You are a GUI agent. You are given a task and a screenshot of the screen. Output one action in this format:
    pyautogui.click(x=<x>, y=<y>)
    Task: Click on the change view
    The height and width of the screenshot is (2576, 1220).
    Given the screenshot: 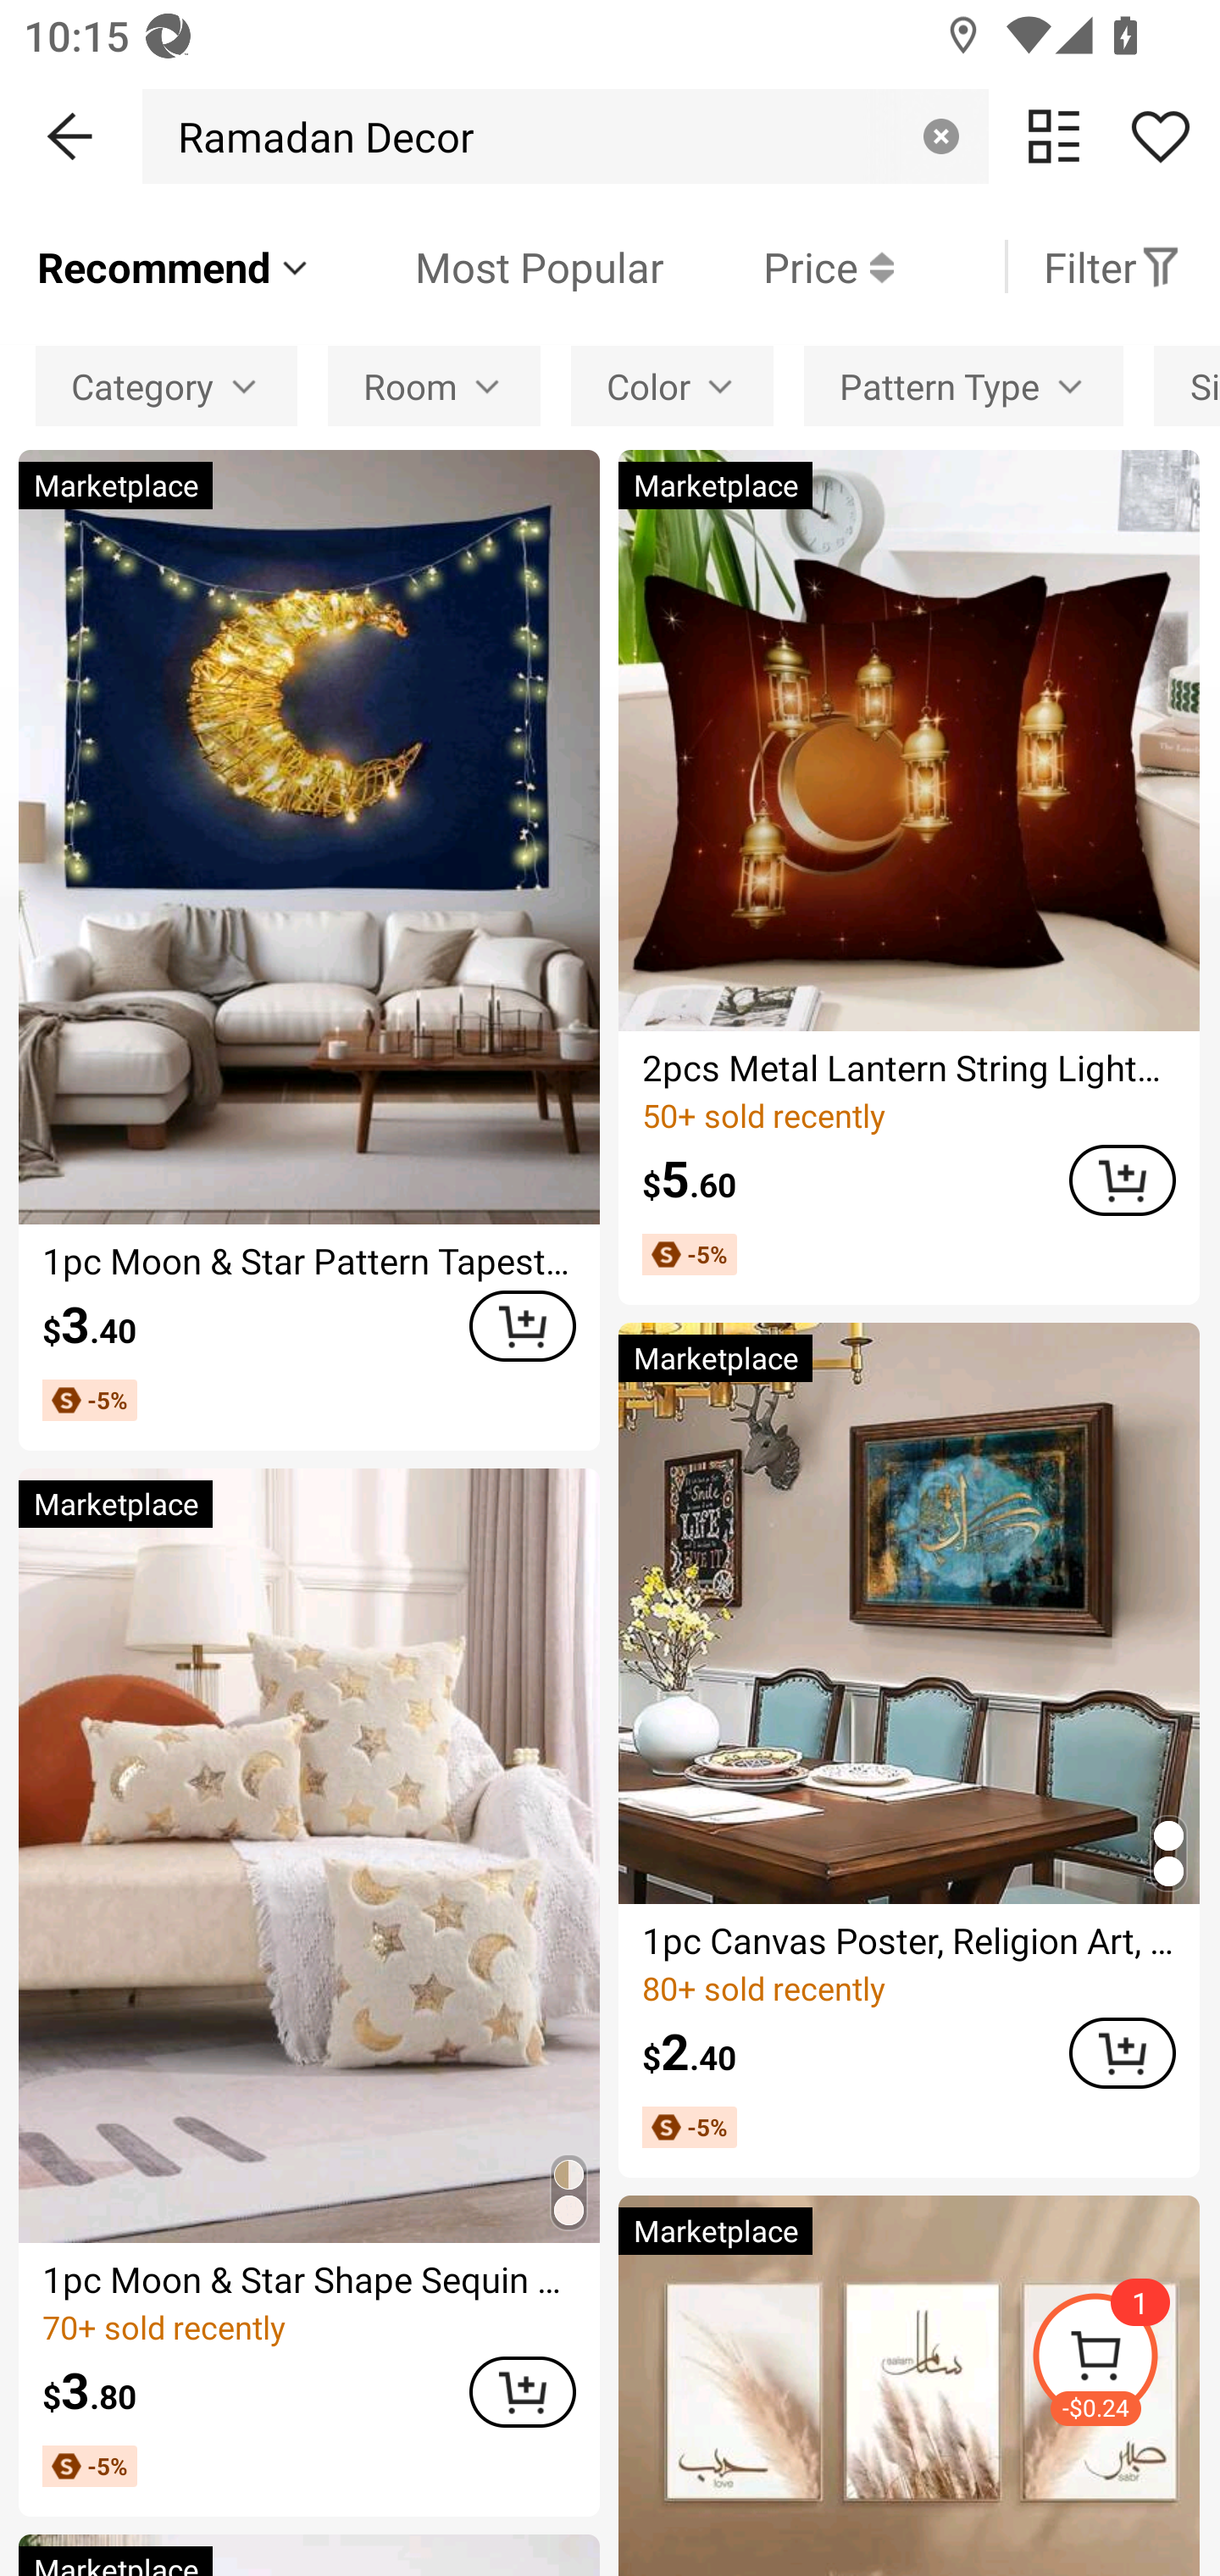 What is the action you would take?
    pyautogui.click(x=1054, y=136)
    